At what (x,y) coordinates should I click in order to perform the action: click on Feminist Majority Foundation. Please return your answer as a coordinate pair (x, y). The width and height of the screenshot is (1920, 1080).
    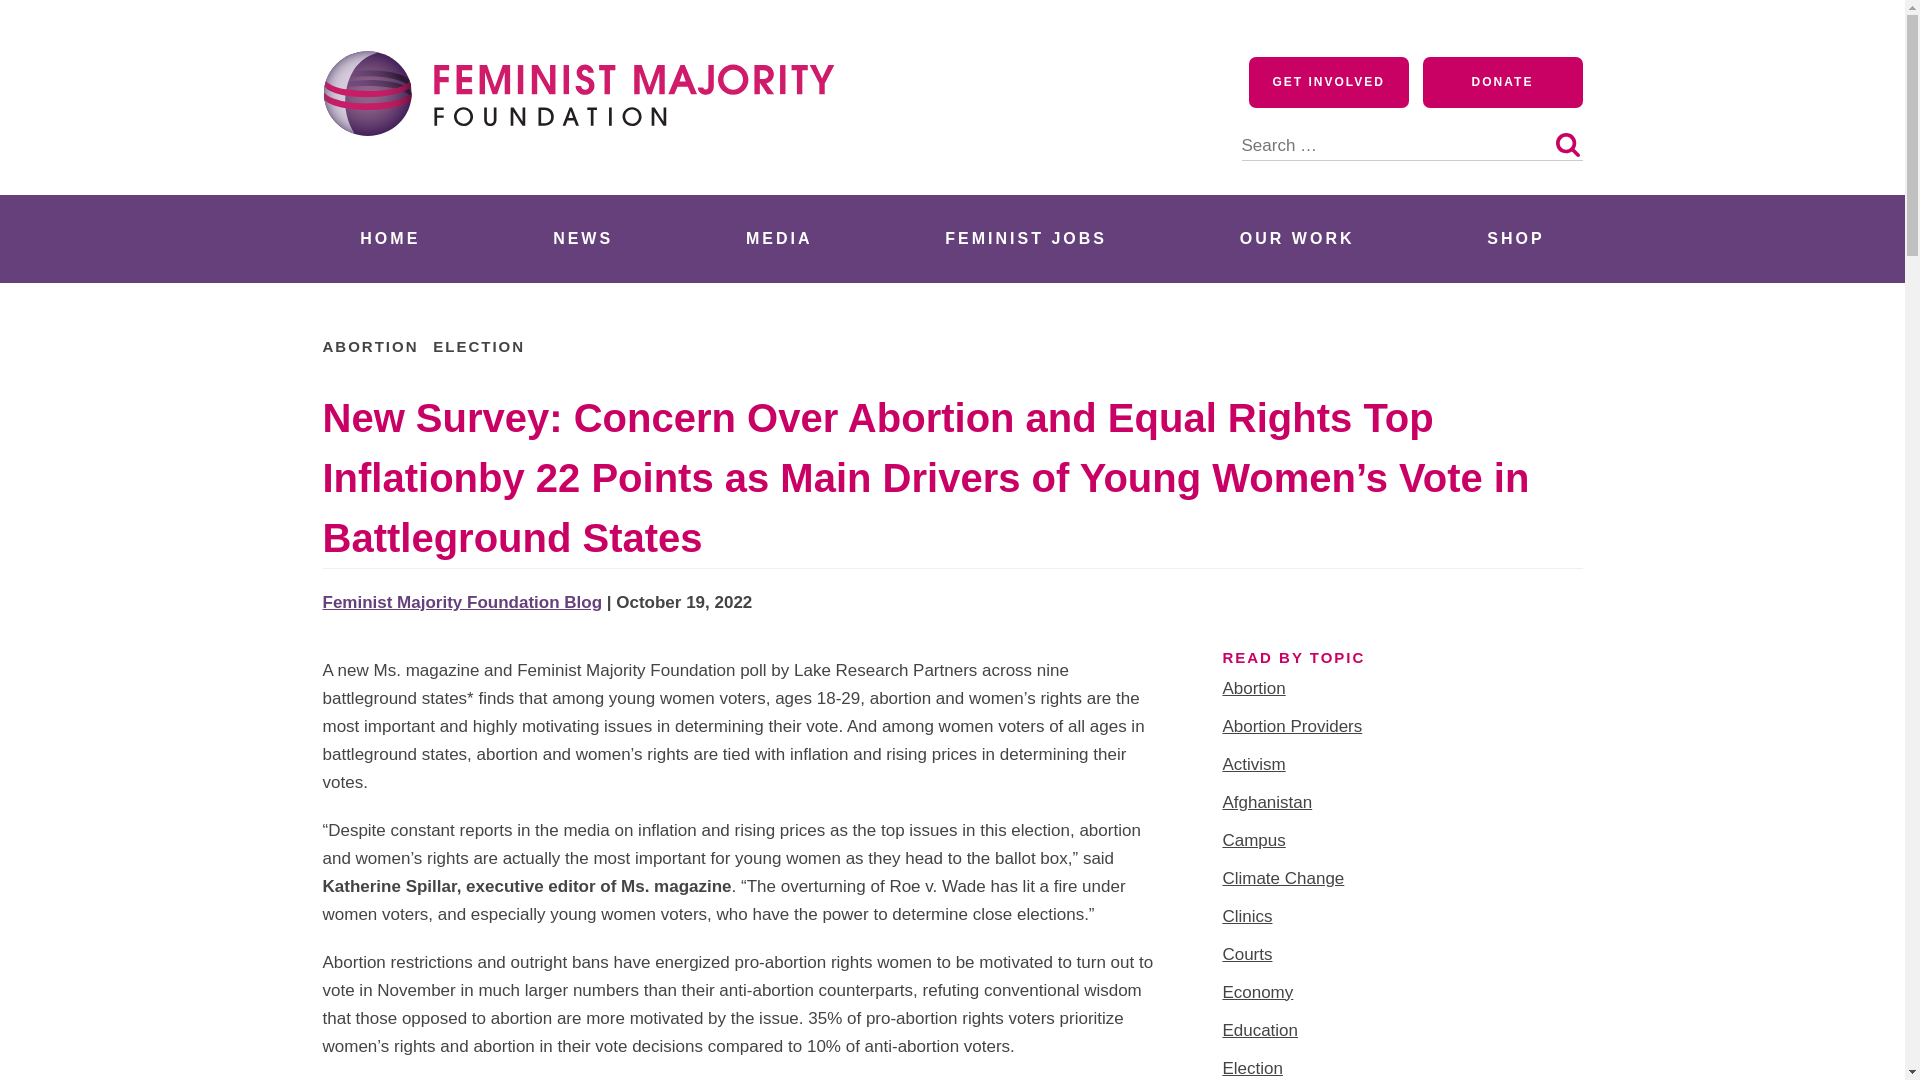
    Looking at the image, I should click on (587, 172).